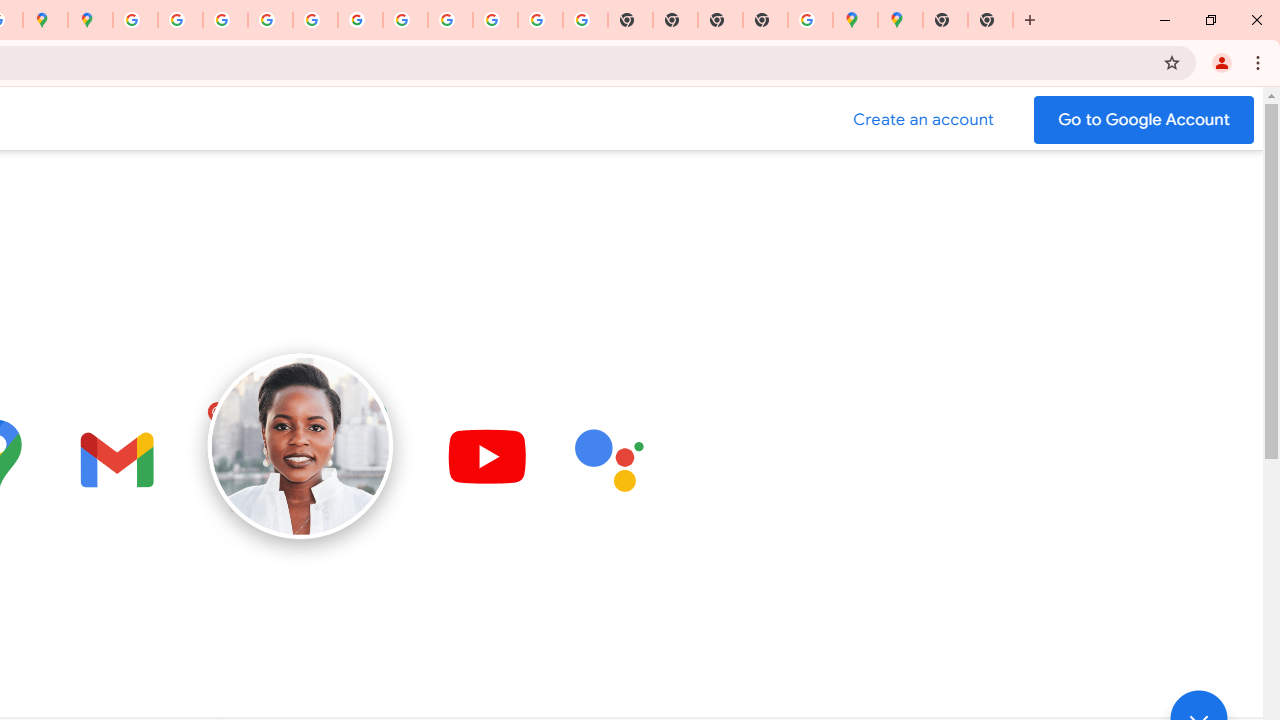 This screenshot has height=720, width=1280. I want to click on New Tab, so click(944, 20).